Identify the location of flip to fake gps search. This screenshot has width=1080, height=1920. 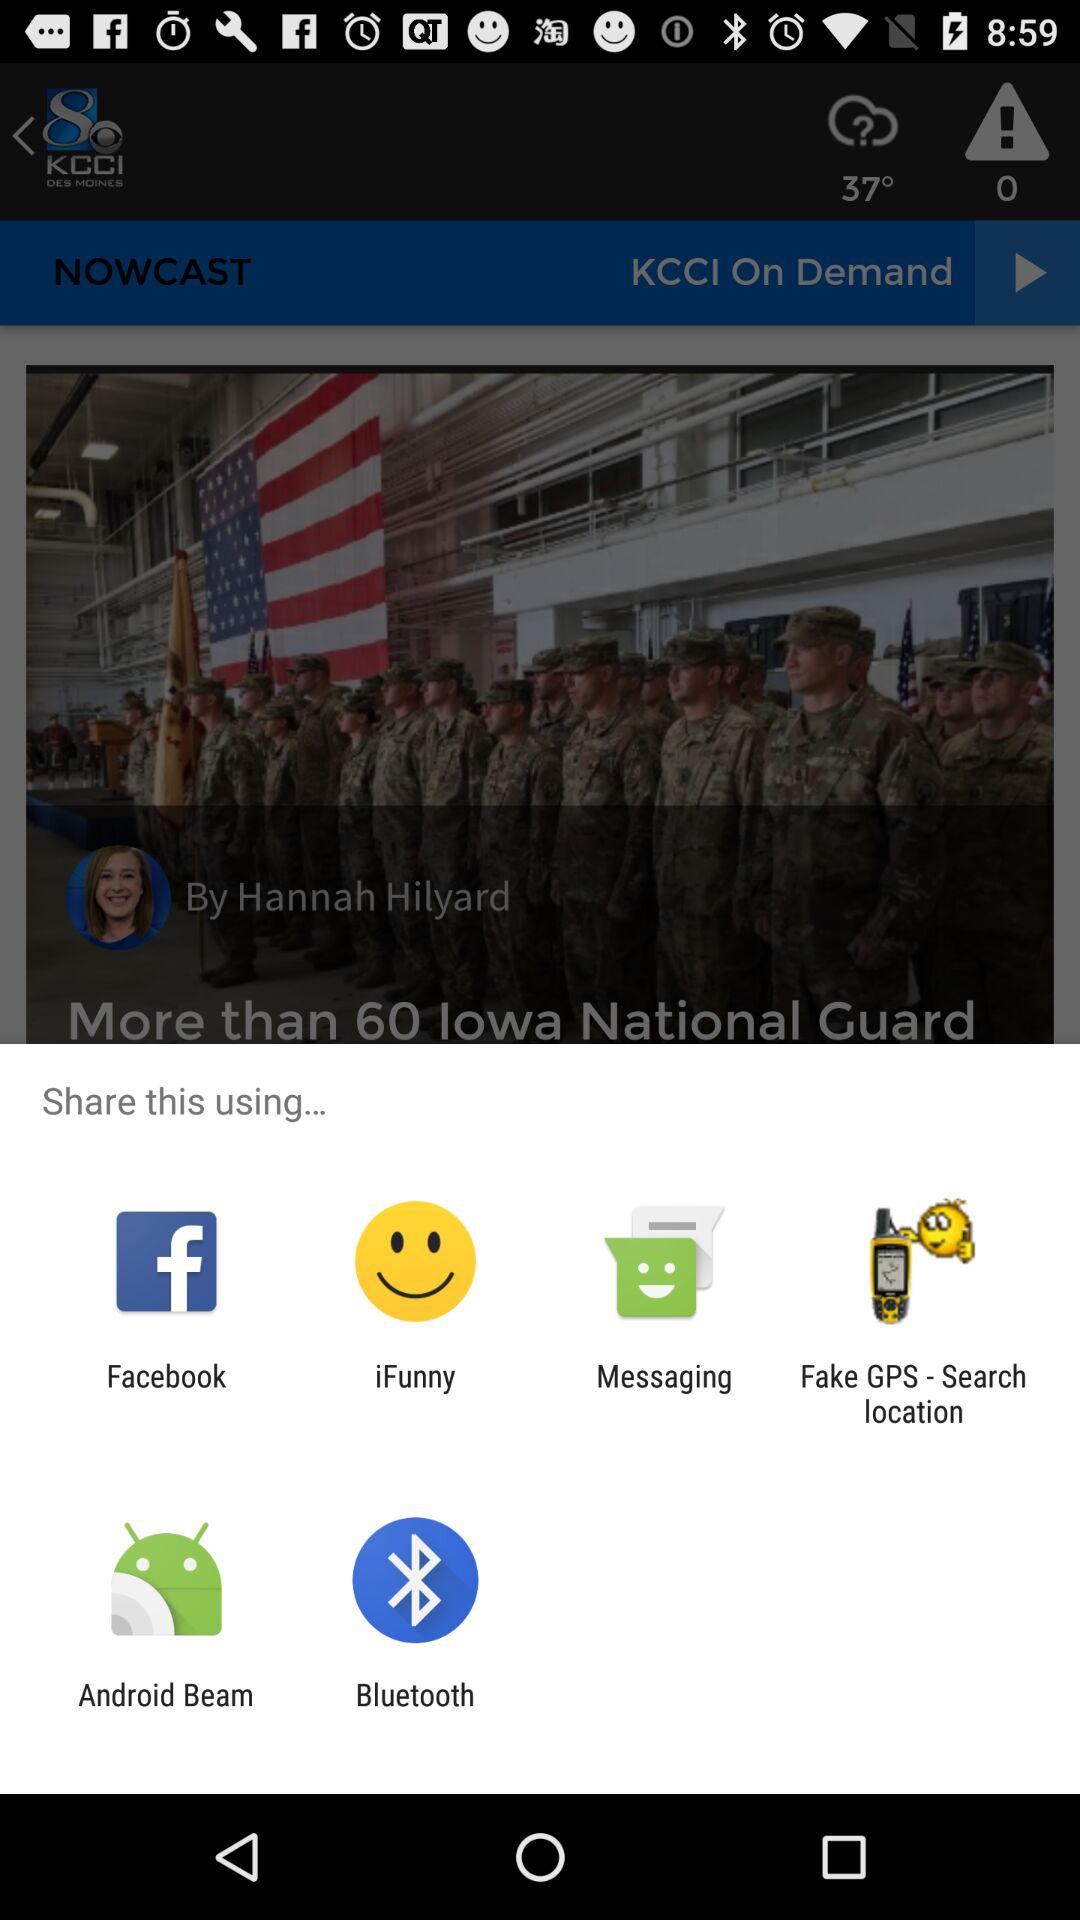
(913, 1393).